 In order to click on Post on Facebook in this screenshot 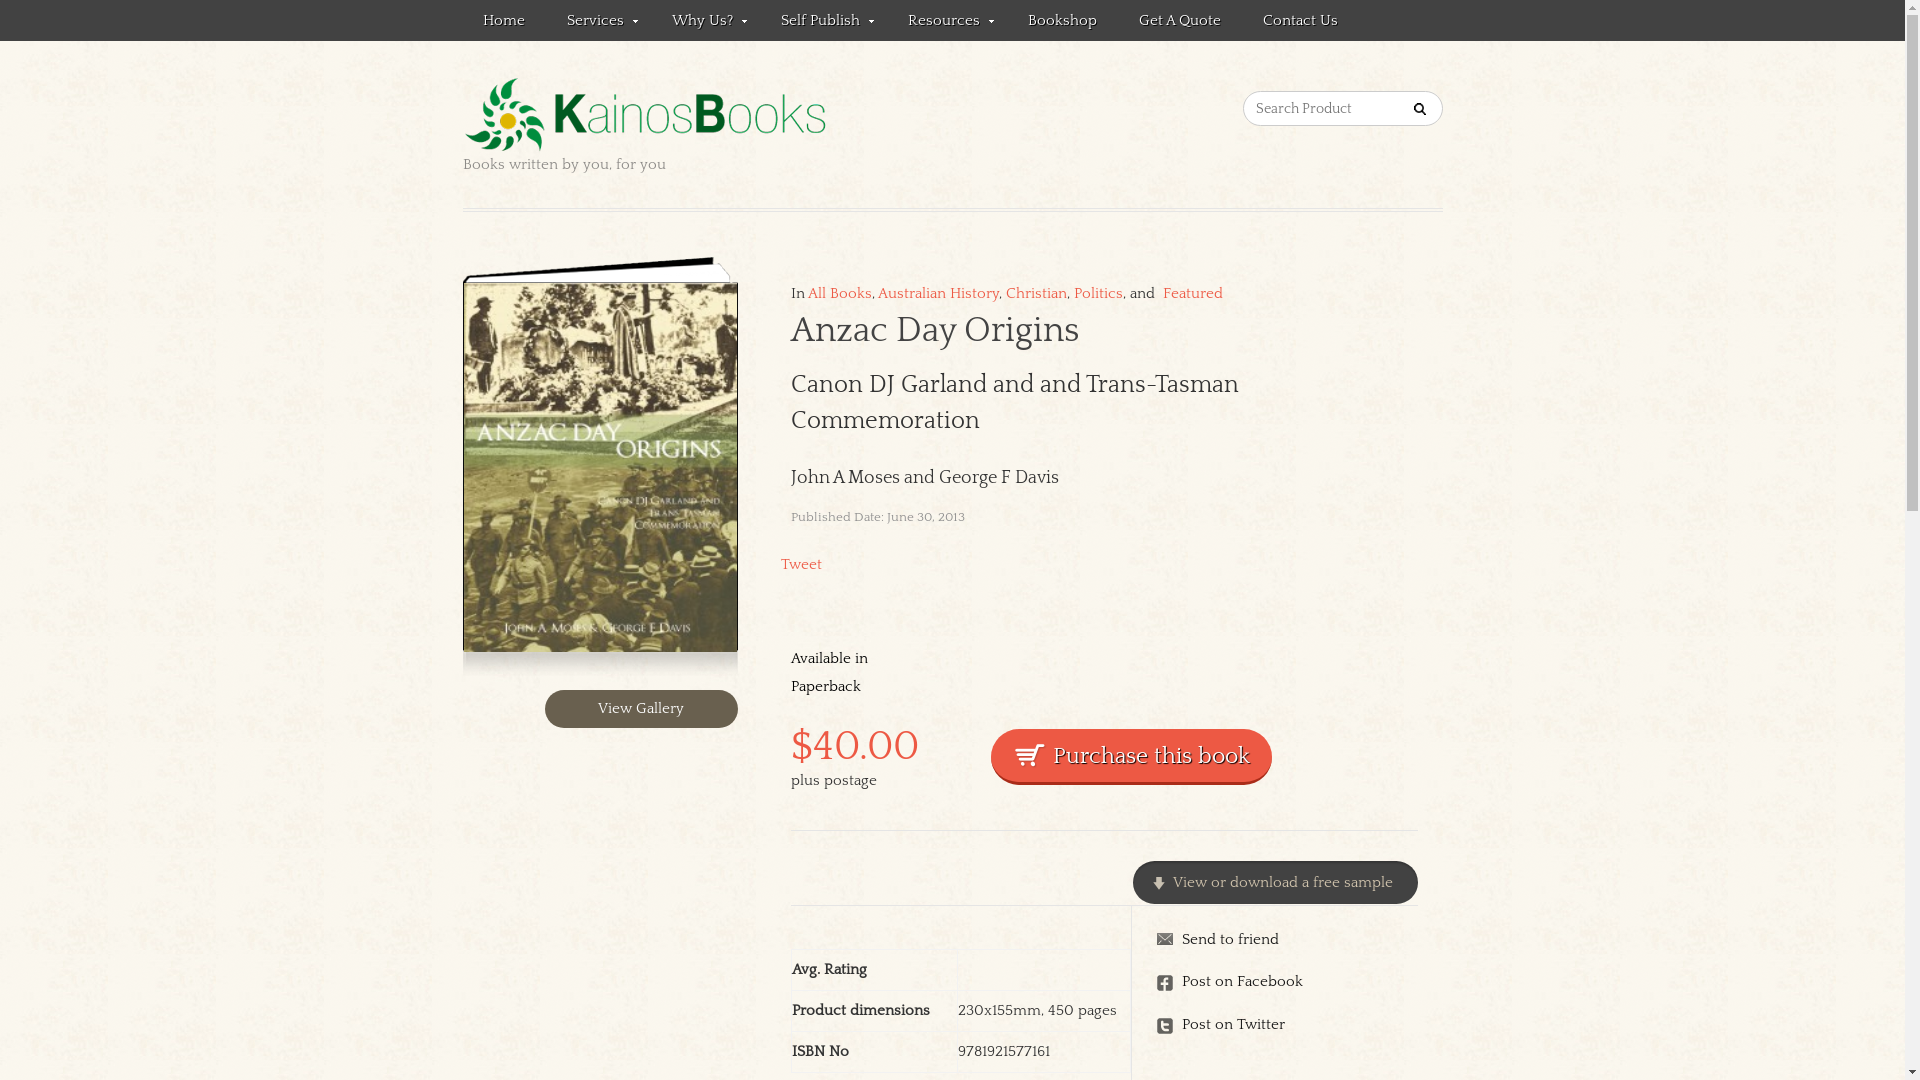, I will do `click(1286, 982)`.